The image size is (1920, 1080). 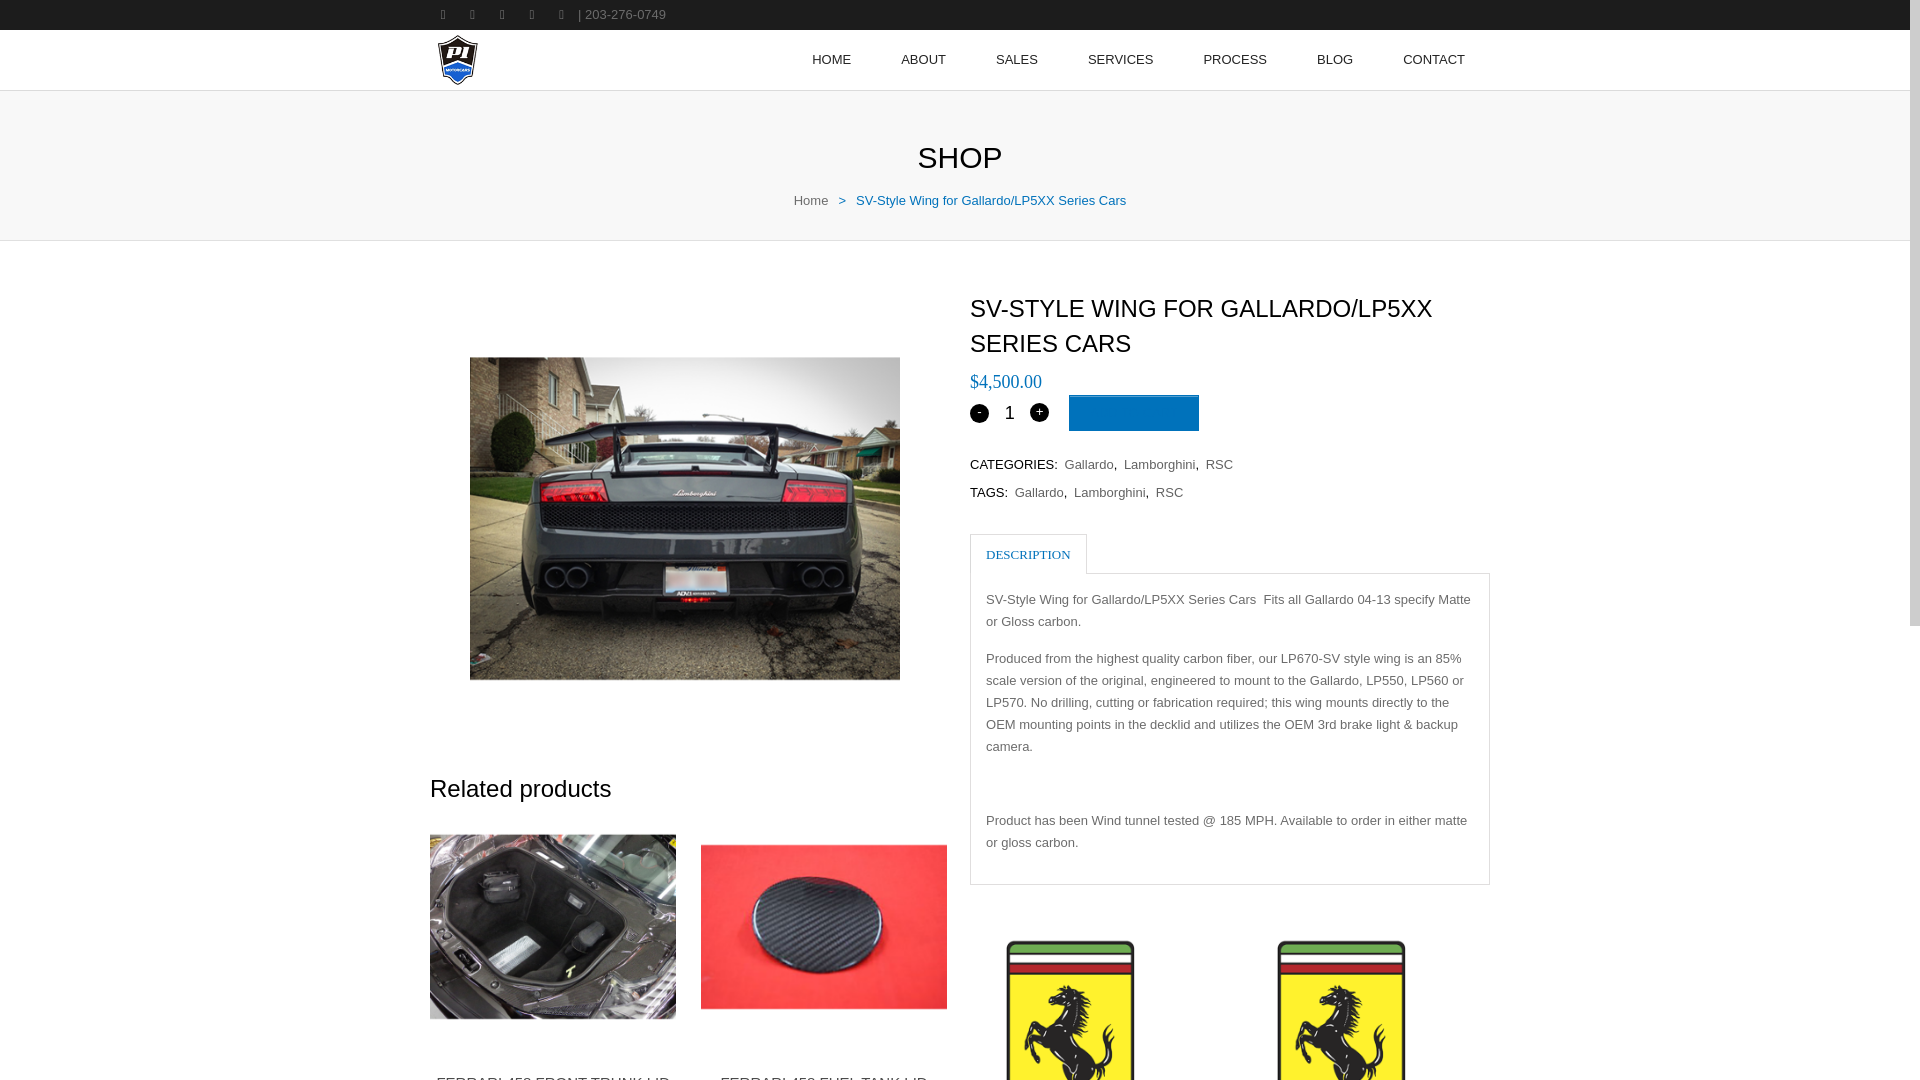 What do you see at coordinates (1010, 412) in the screenshot?
I see `1` at bounding box center [1010, 412].